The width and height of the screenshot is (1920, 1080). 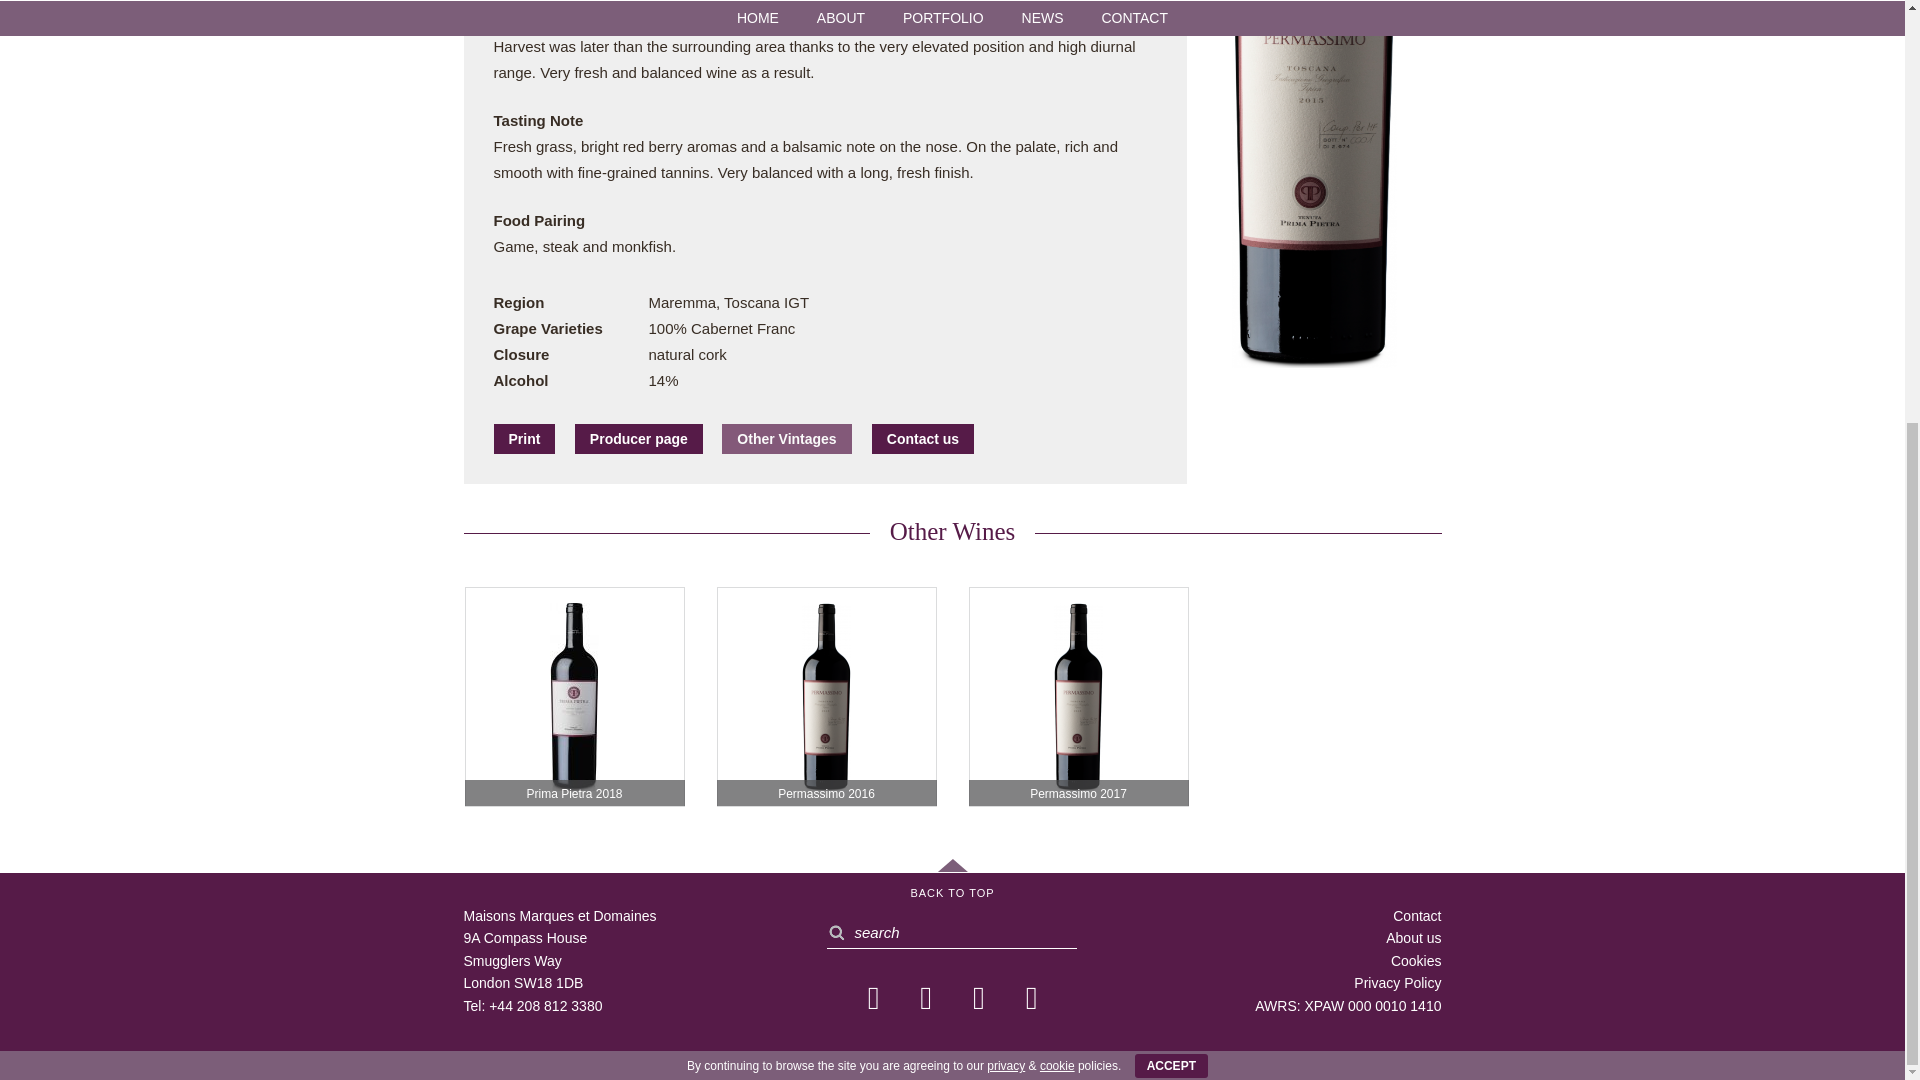 I want to click on Prima Pietra 2018, so click(x=574, y=696).